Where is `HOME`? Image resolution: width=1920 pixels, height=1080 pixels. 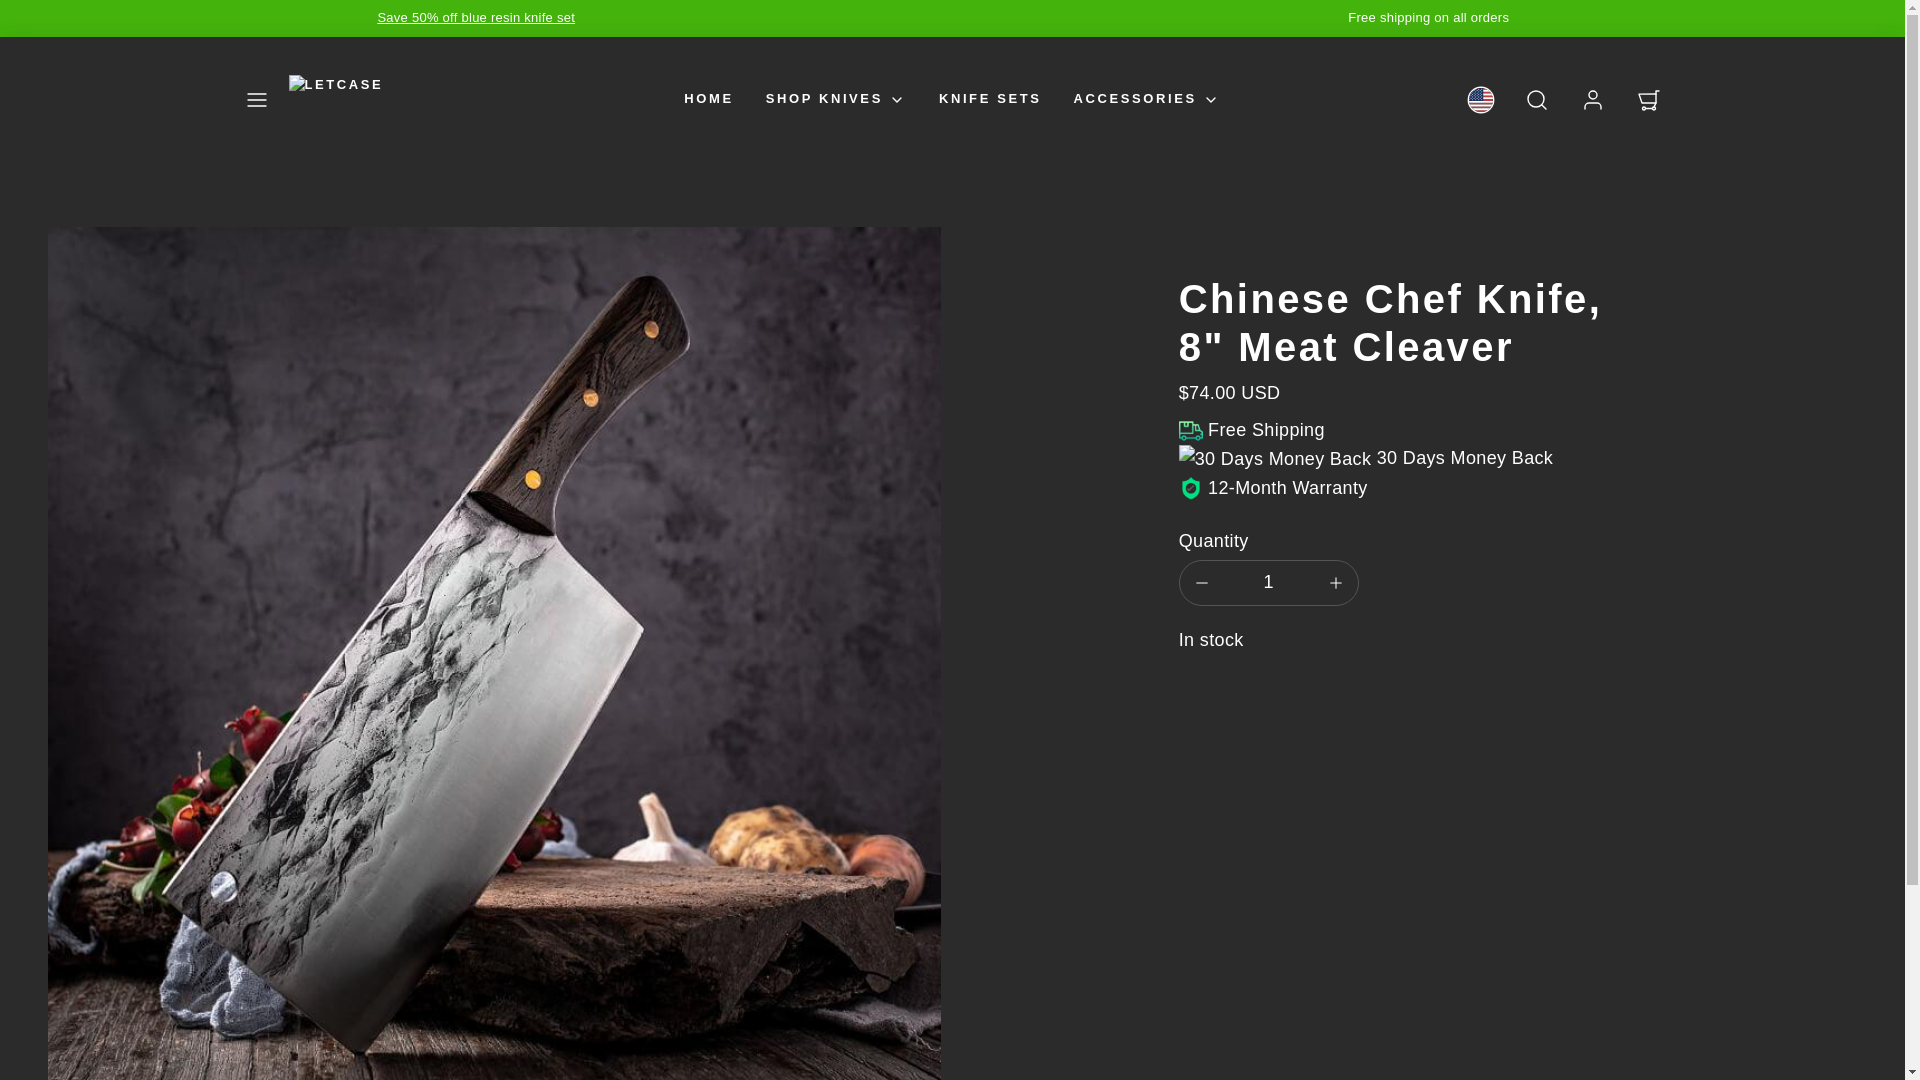
HOME is located at coordinates (708, 99).